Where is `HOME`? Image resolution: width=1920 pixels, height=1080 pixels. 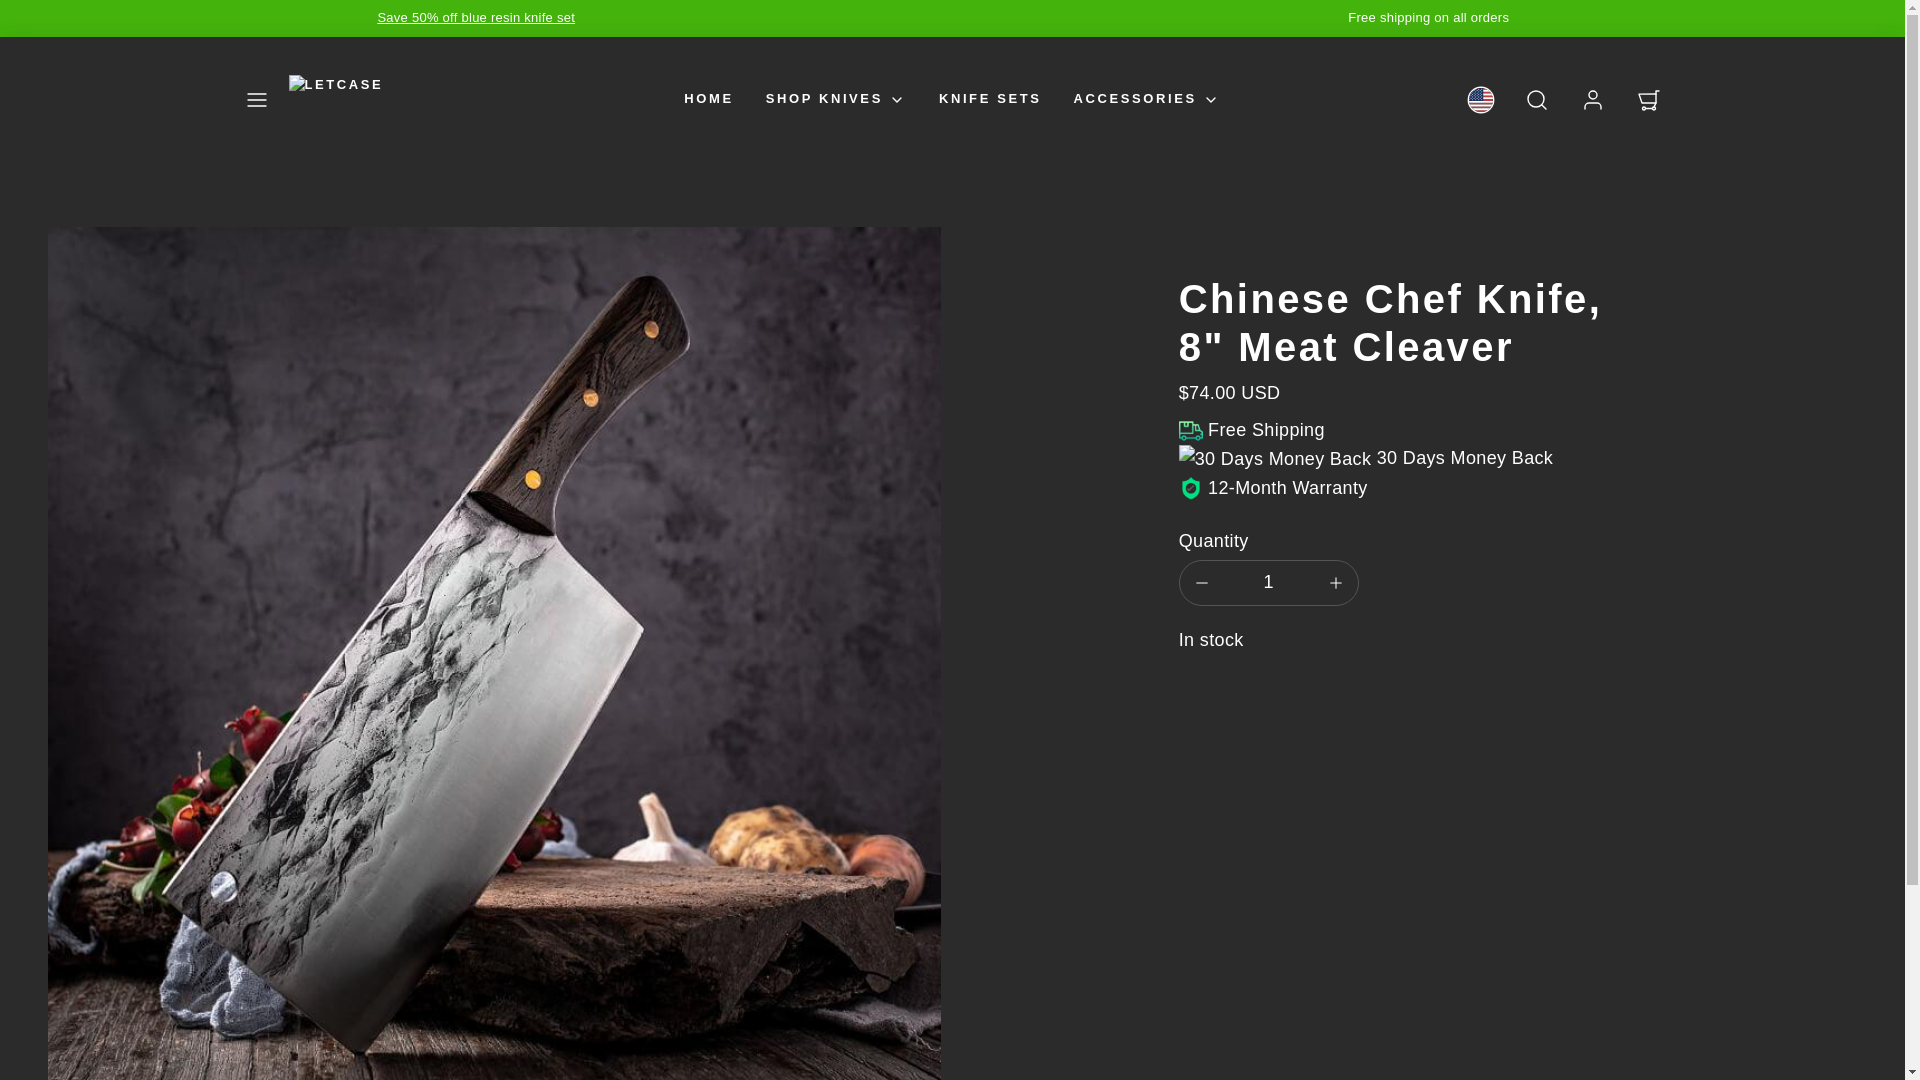
HOME is located at coordinates (708, 99).